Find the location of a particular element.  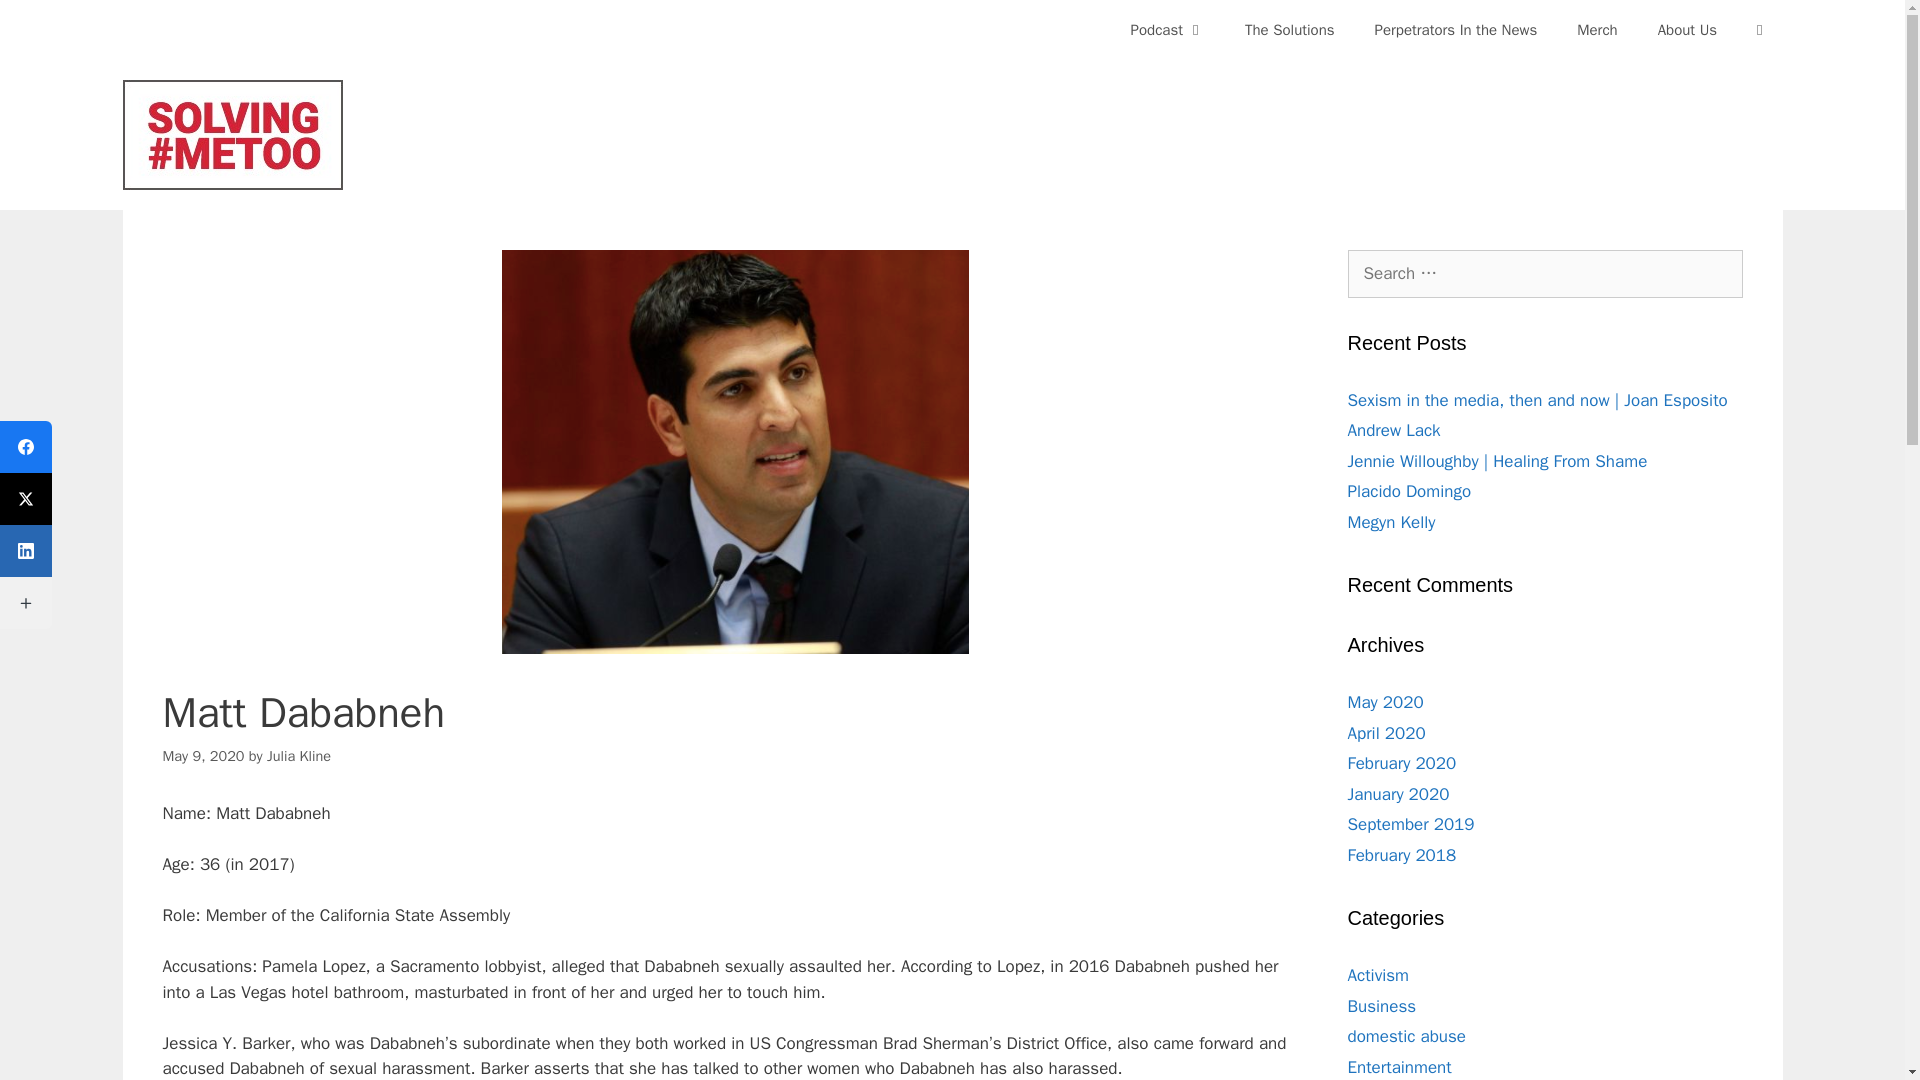

January 2020 is located at coordinates (1398, 794).